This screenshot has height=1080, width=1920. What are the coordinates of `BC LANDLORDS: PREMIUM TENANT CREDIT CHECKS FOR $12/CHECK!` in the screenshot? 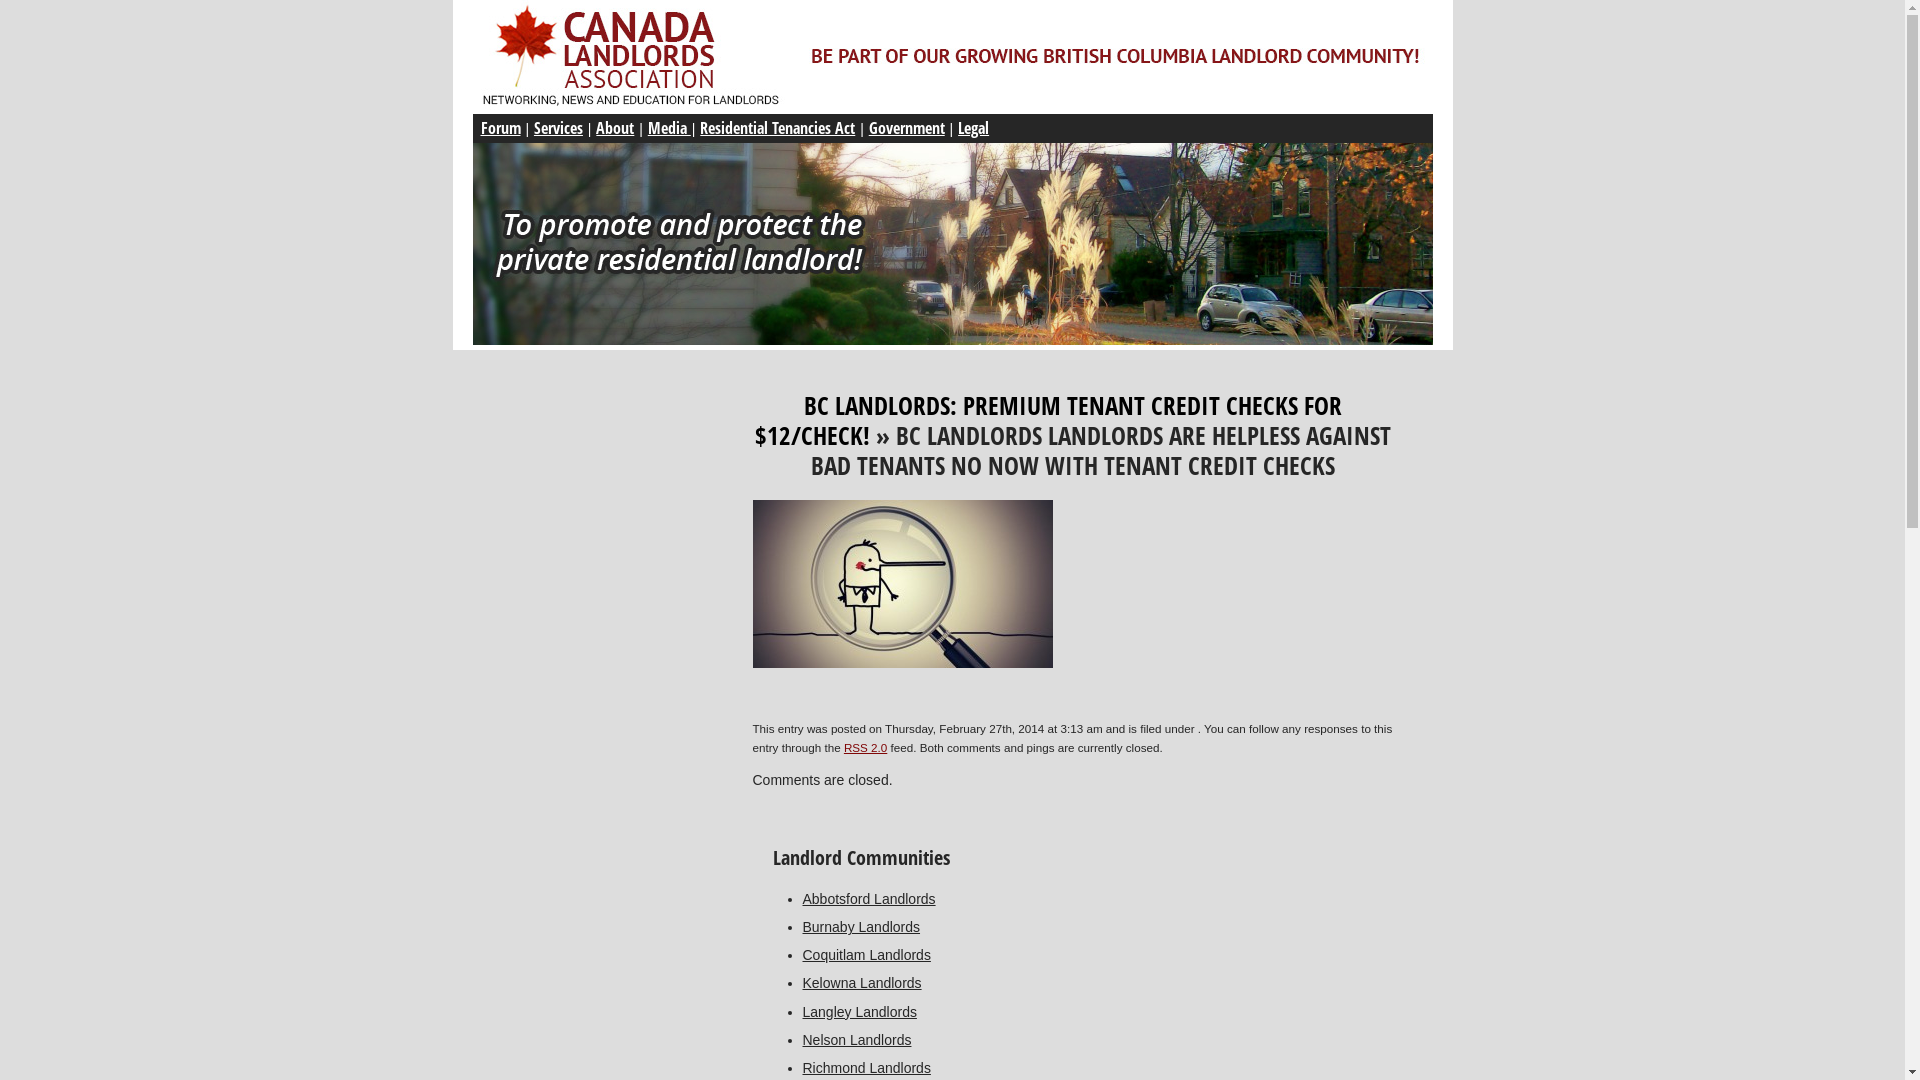 It's located at (1048, 420).